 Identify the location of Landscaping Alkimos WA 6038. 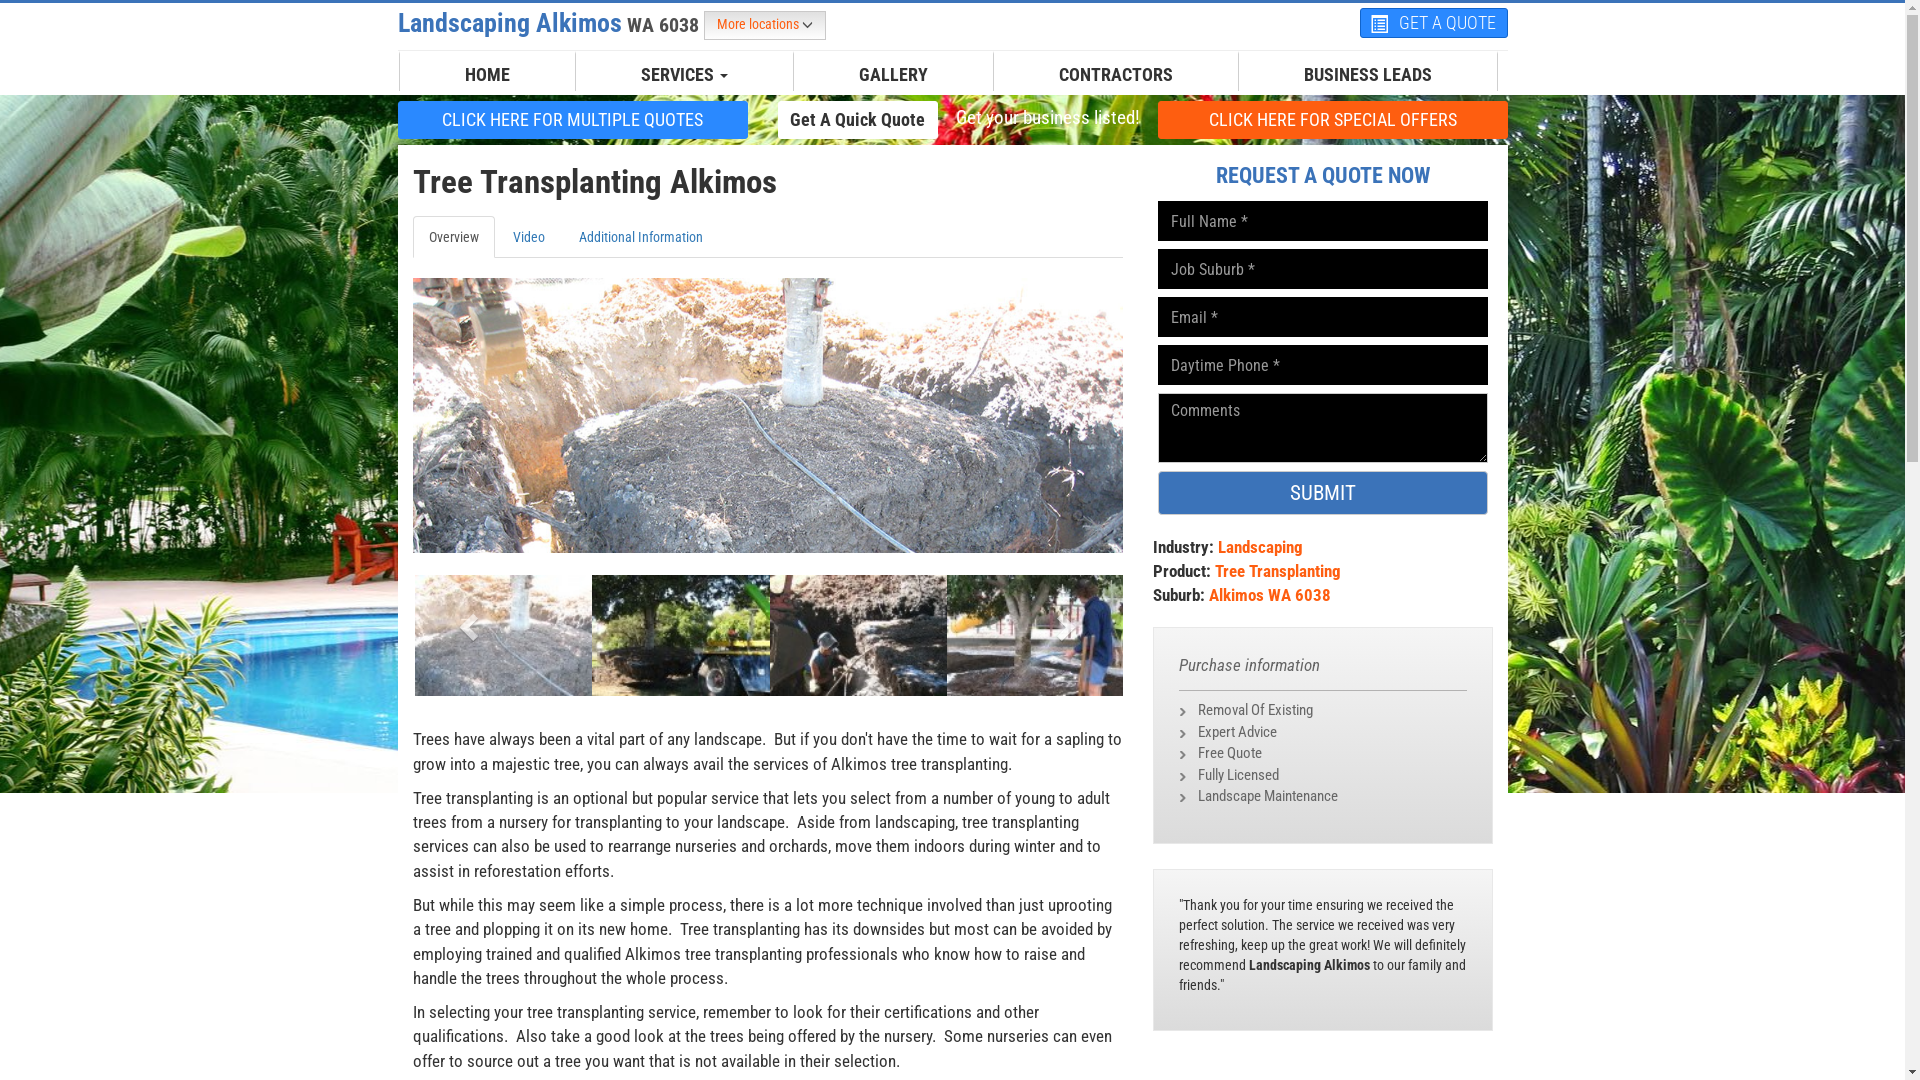
(551, 23).